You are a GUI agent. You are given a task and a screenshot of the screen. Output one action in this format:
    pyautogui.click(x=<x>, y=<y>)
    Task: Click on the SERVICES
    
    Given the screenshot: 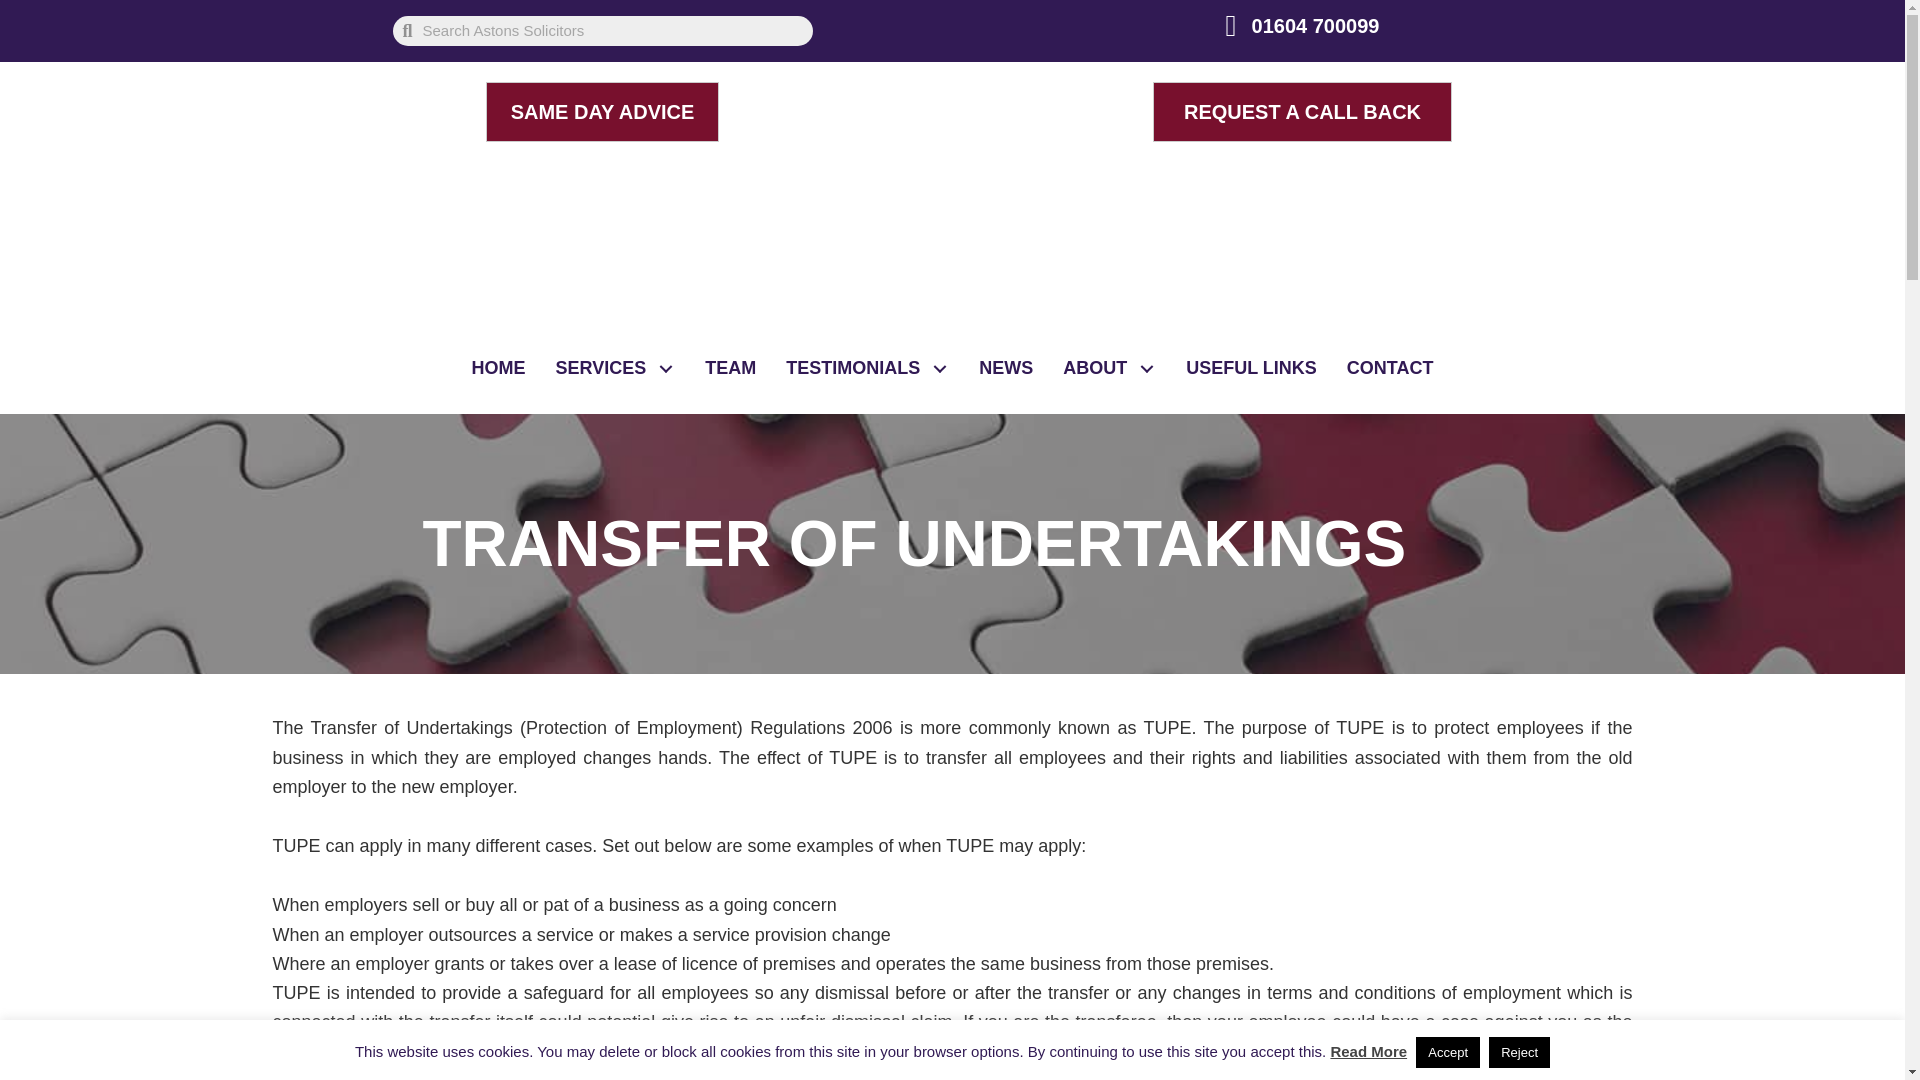 What is the action you would take?
    pyautogui.click(x=614, y=368)
    